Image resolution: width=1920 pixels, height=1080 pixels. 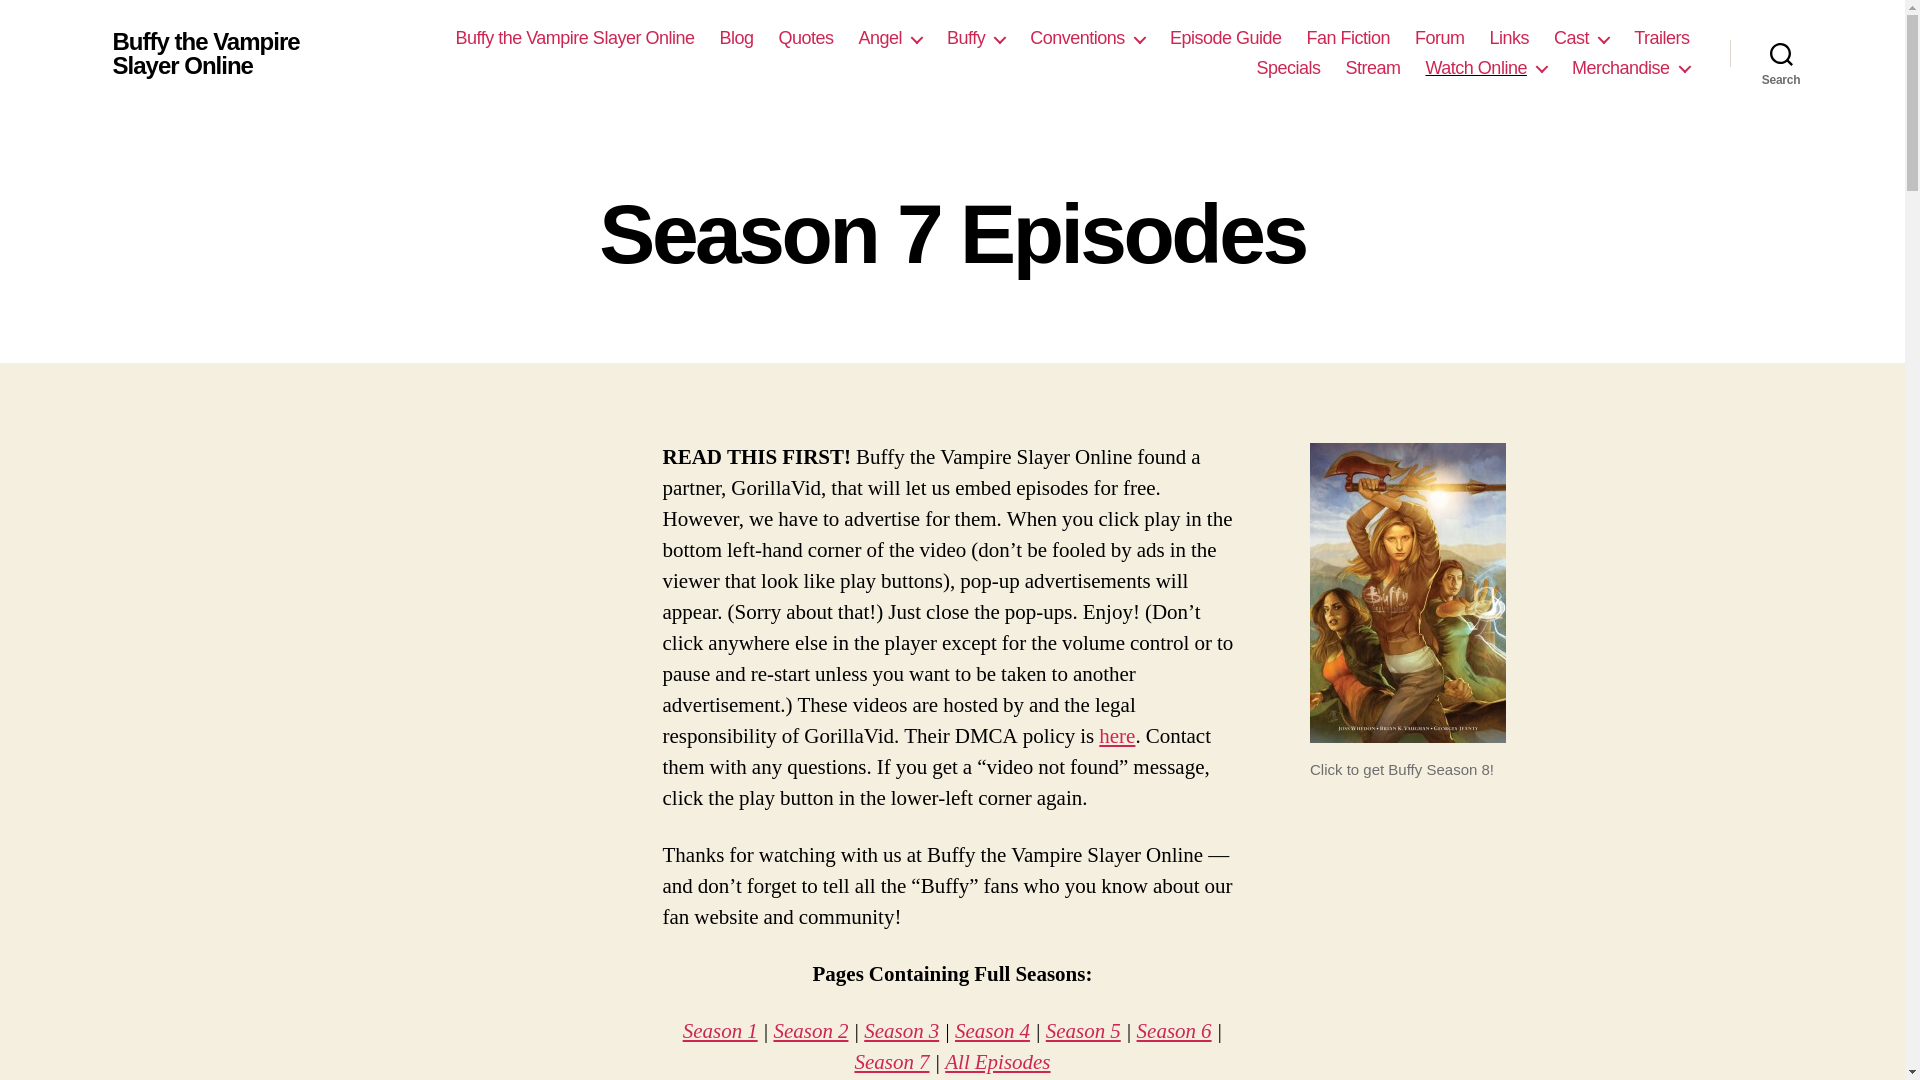 What do you see at coordinates (975, 38) in the screenshot?
I see `Buffy` at bounding box center [975, 38].